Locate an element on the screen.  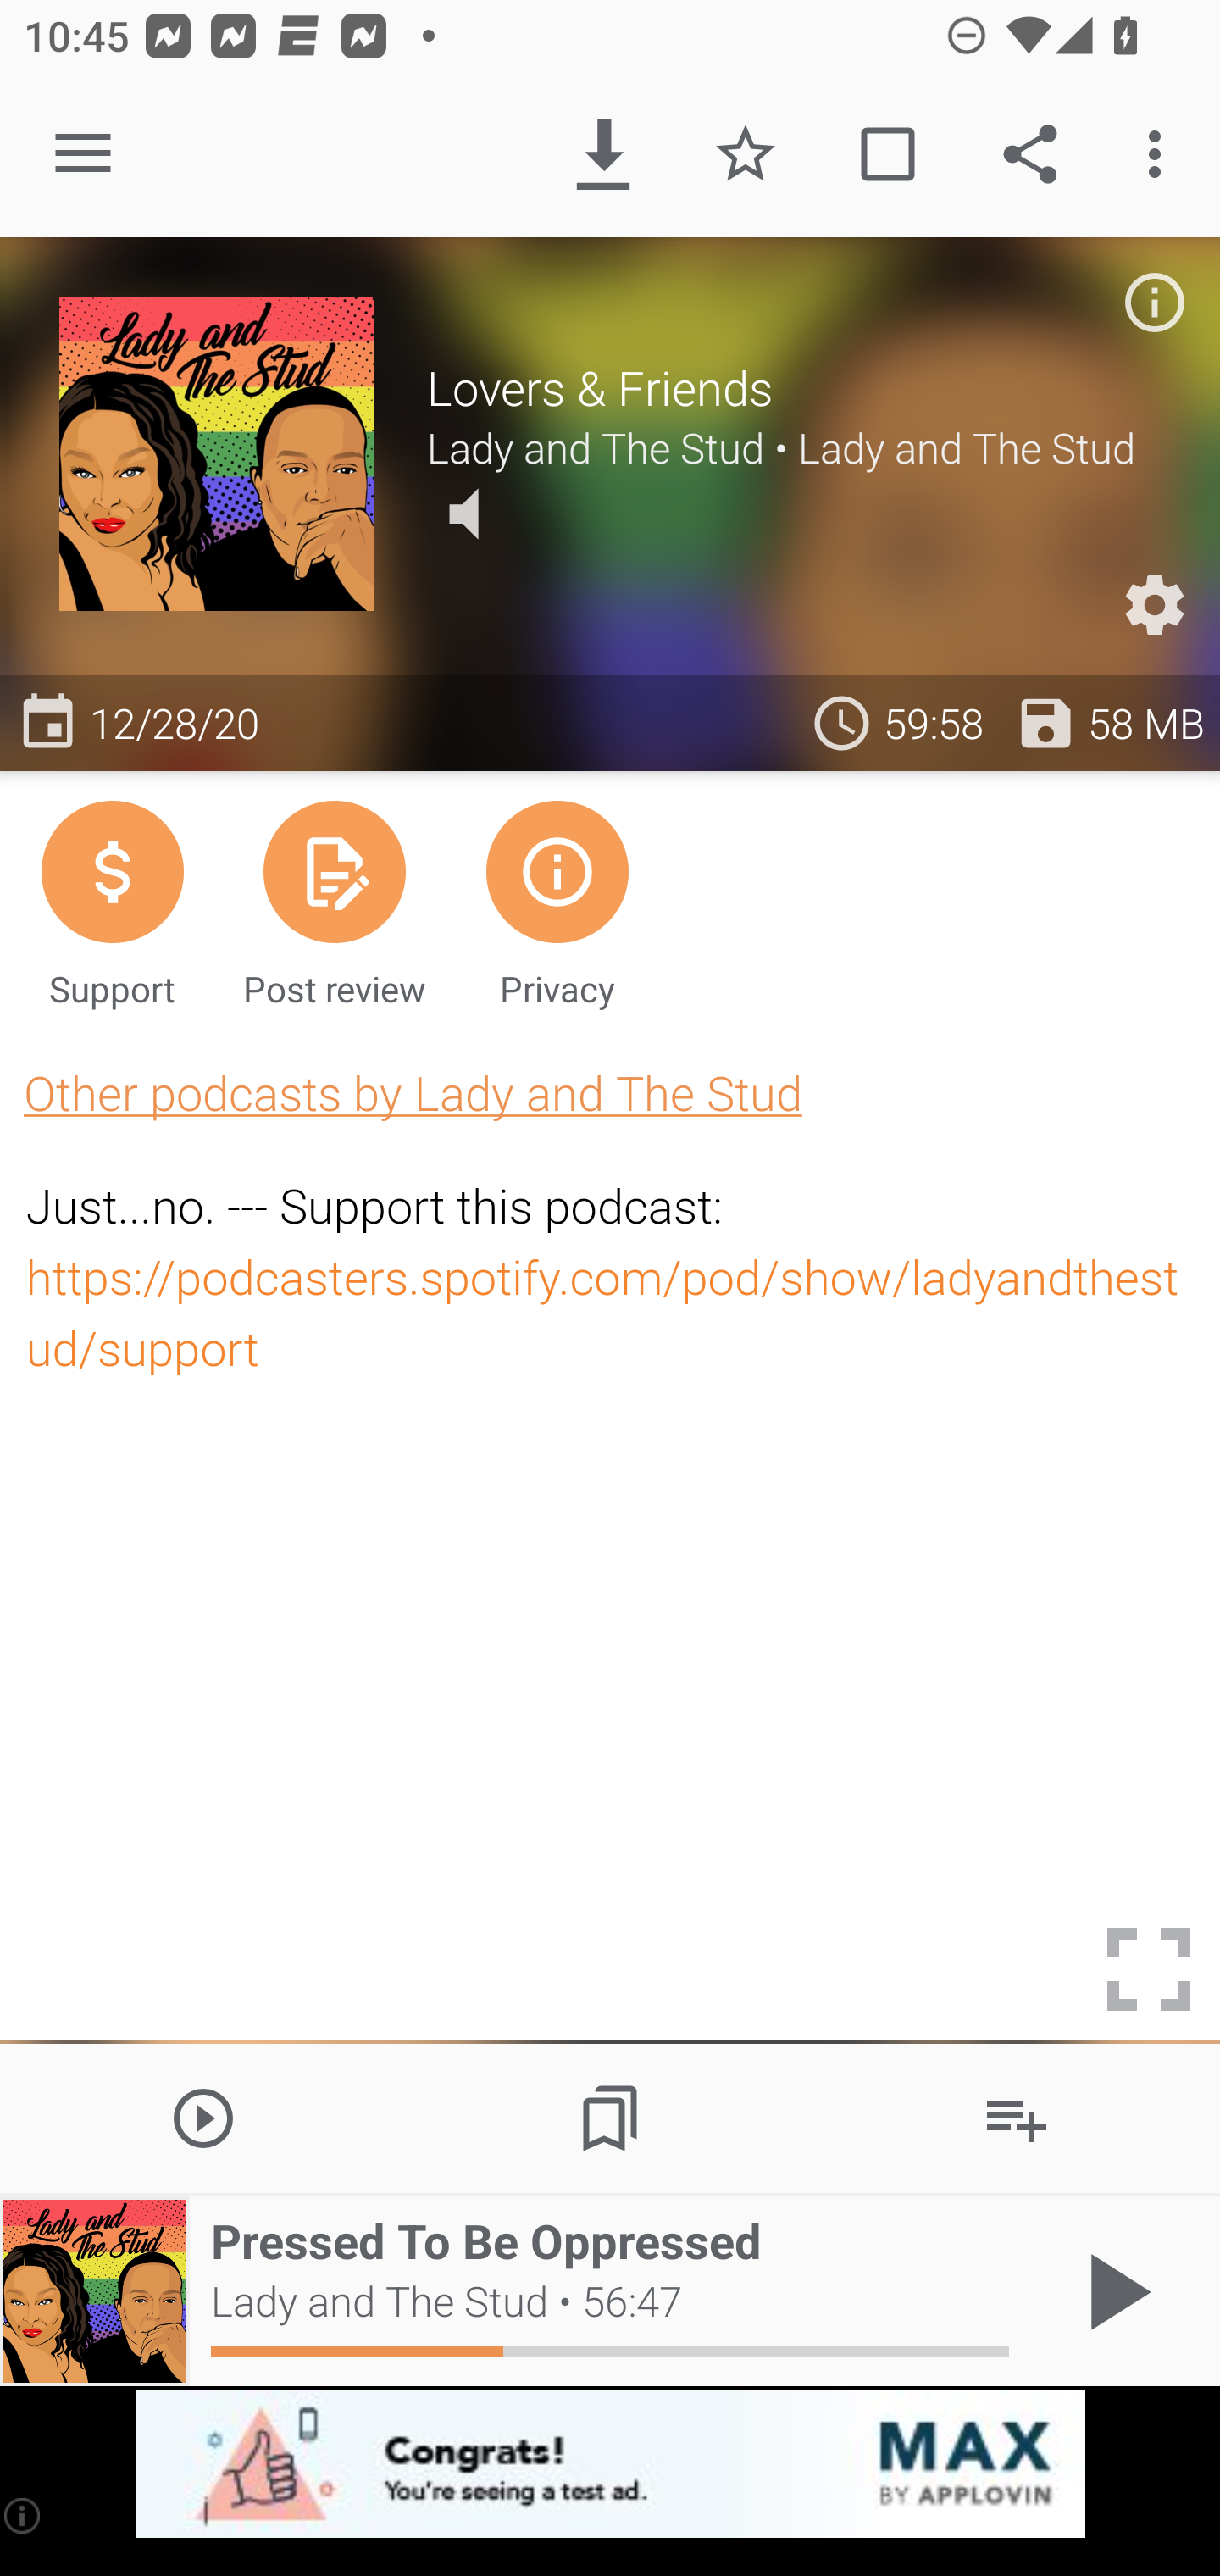
Podcast description is located at coordinates (1154, 302).